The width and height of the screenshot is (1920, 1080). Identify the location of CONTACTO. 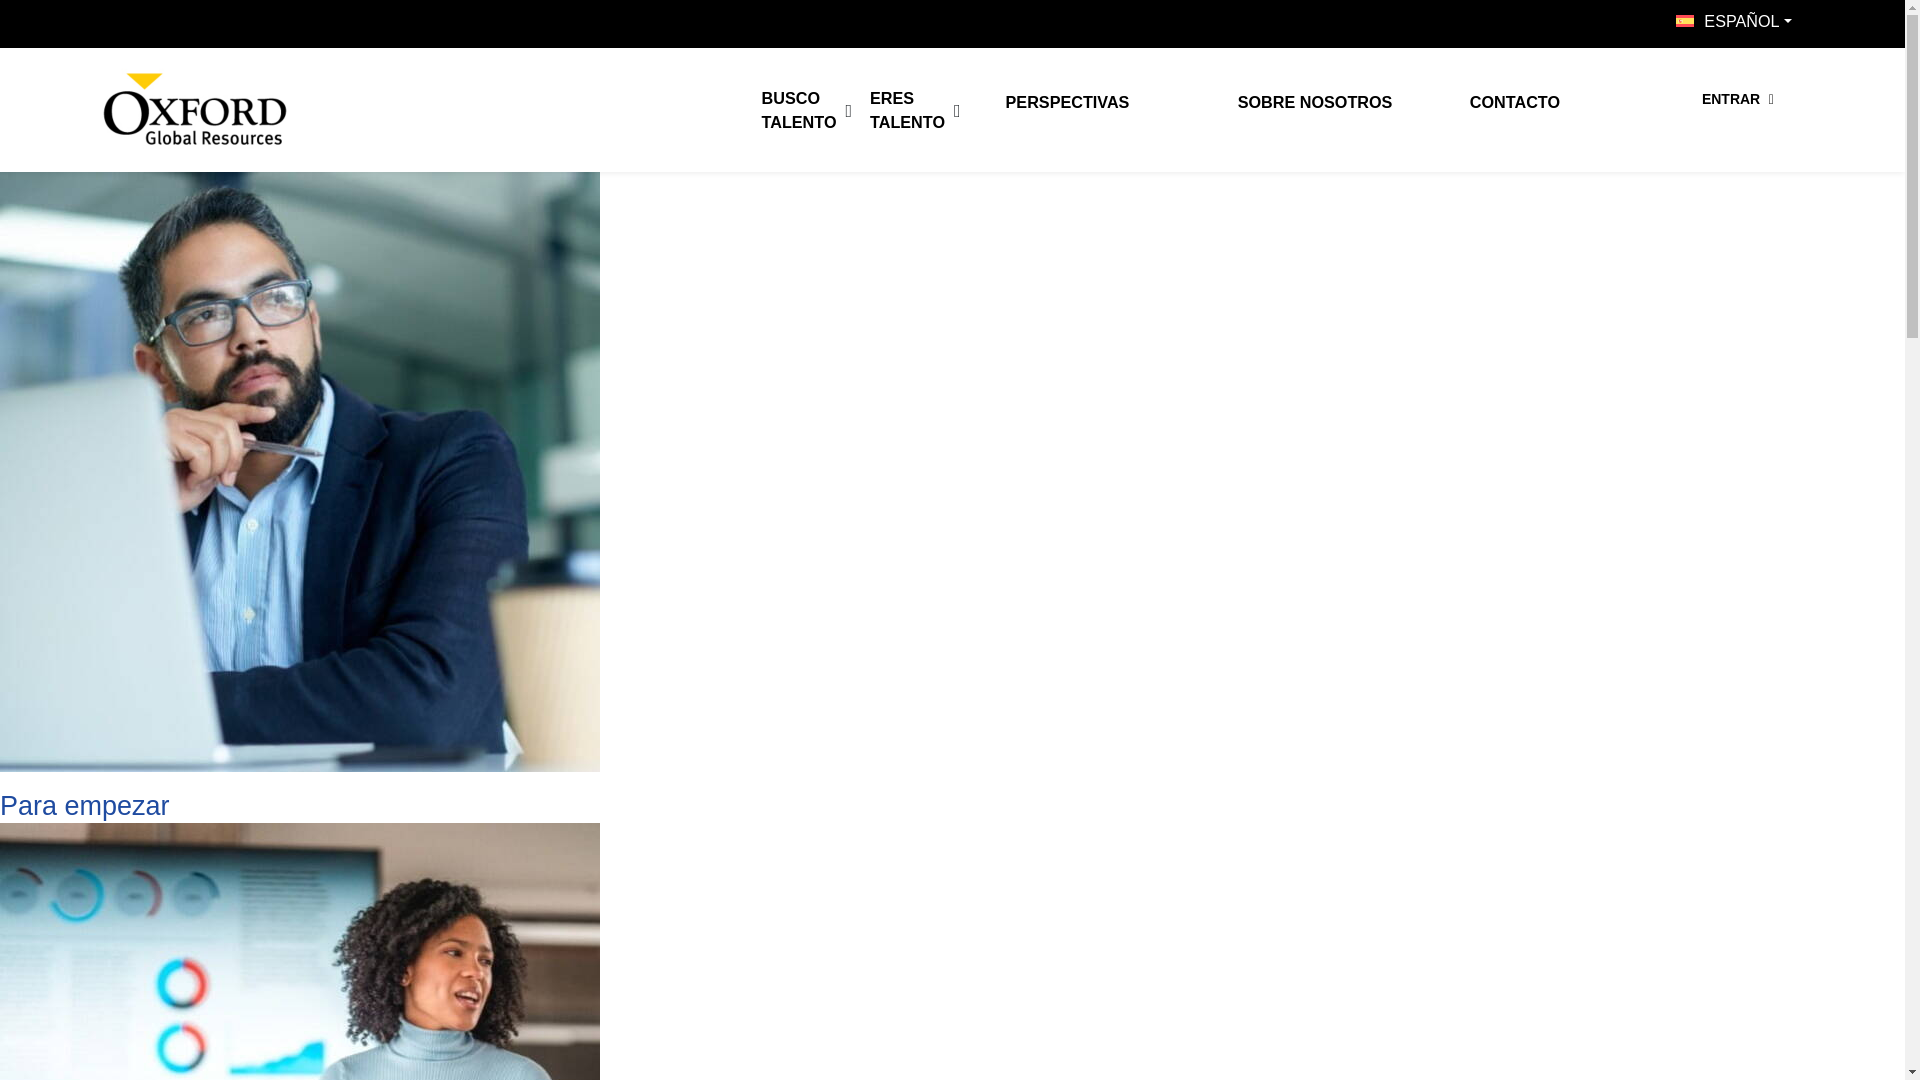
(1550, 103).